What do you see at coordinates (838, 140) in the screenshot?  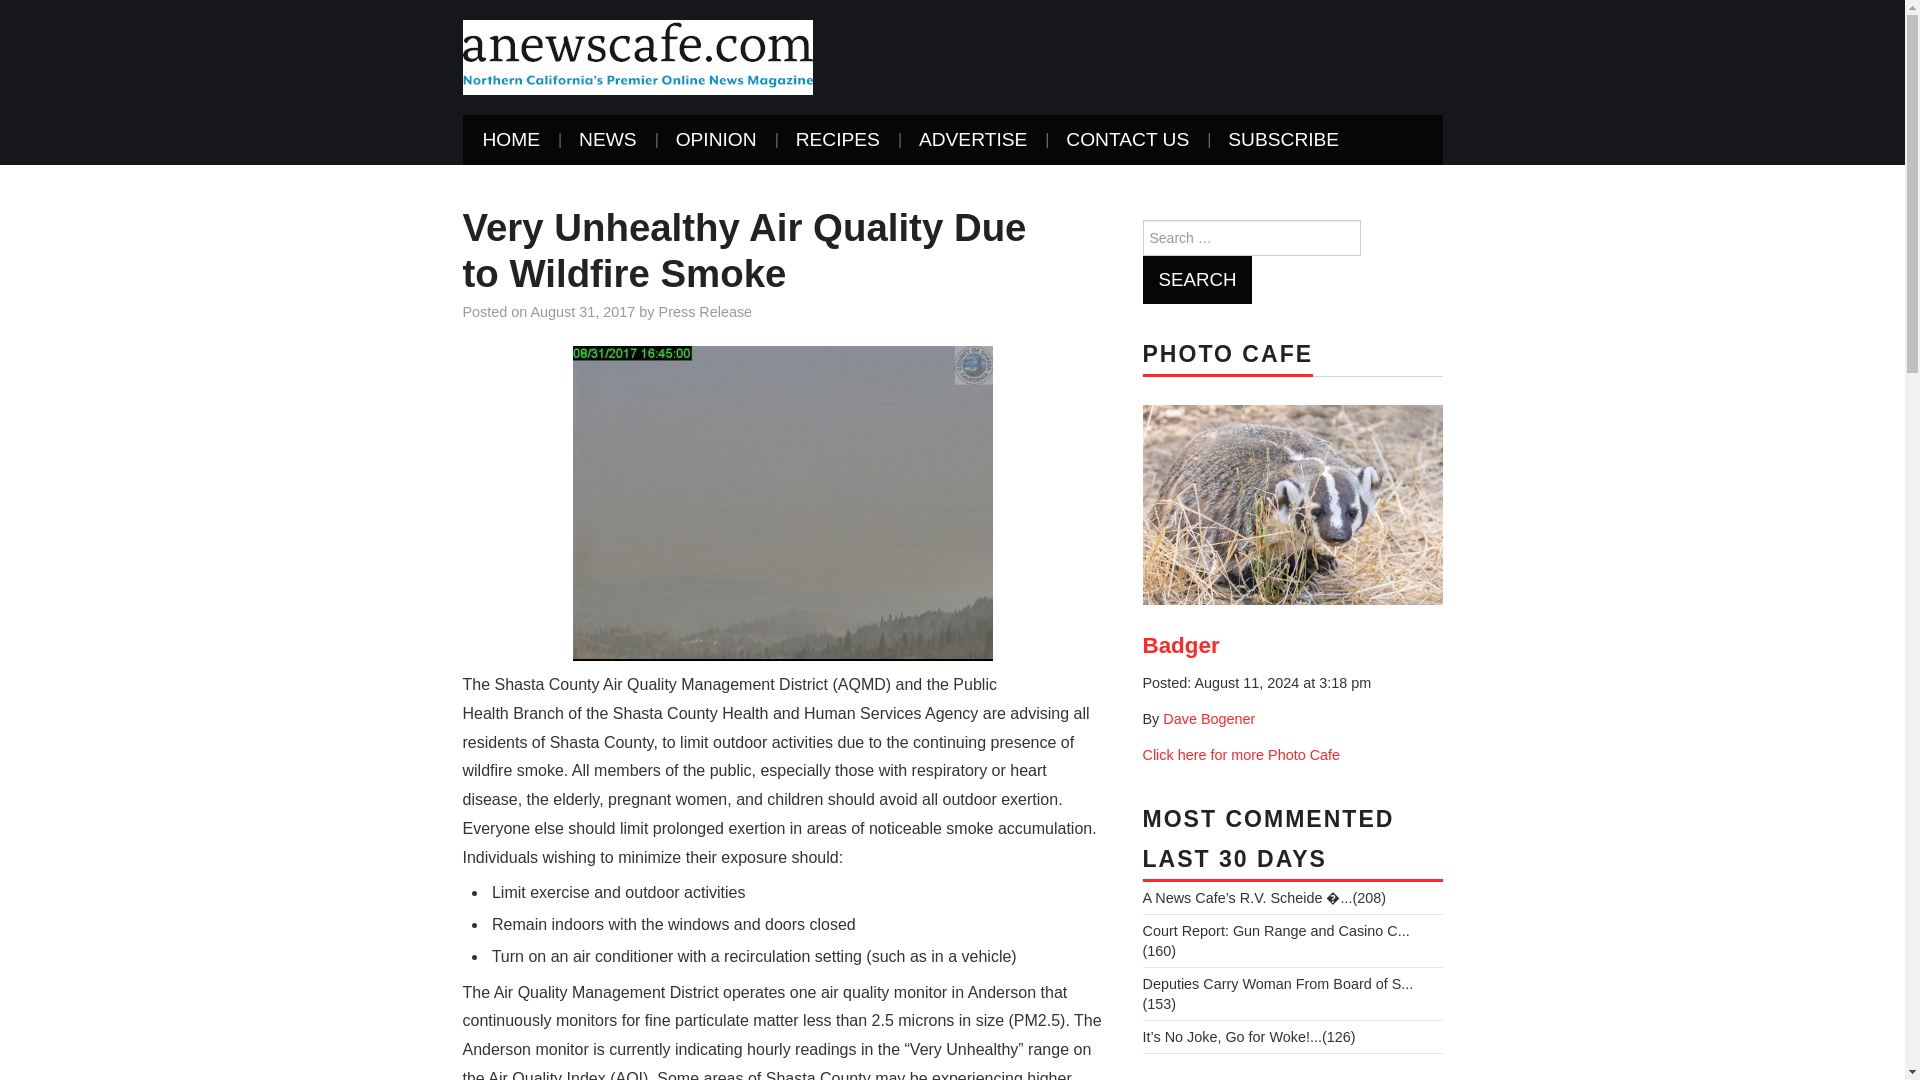 I see `RECIPES` at bounding box center [838, 140].